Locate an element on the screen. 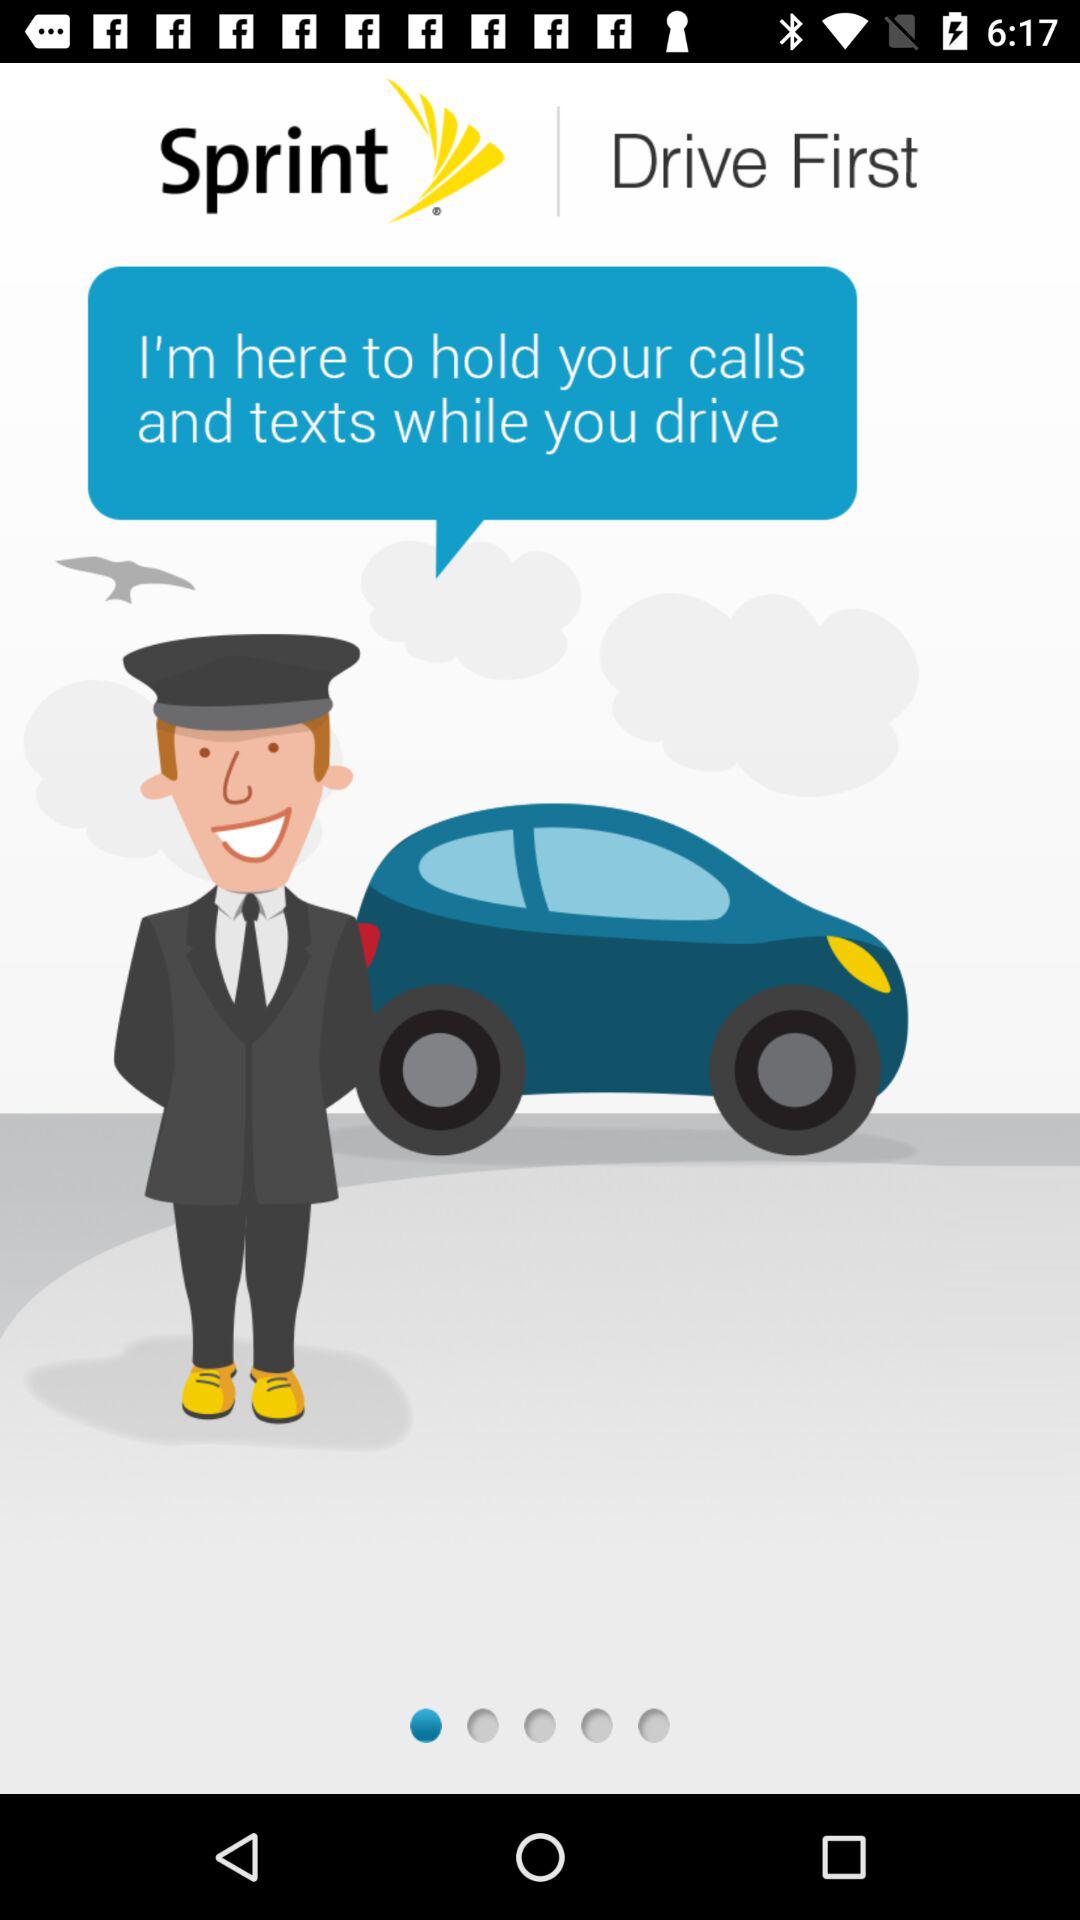  go to next page is located at coordinates (540, 1726).